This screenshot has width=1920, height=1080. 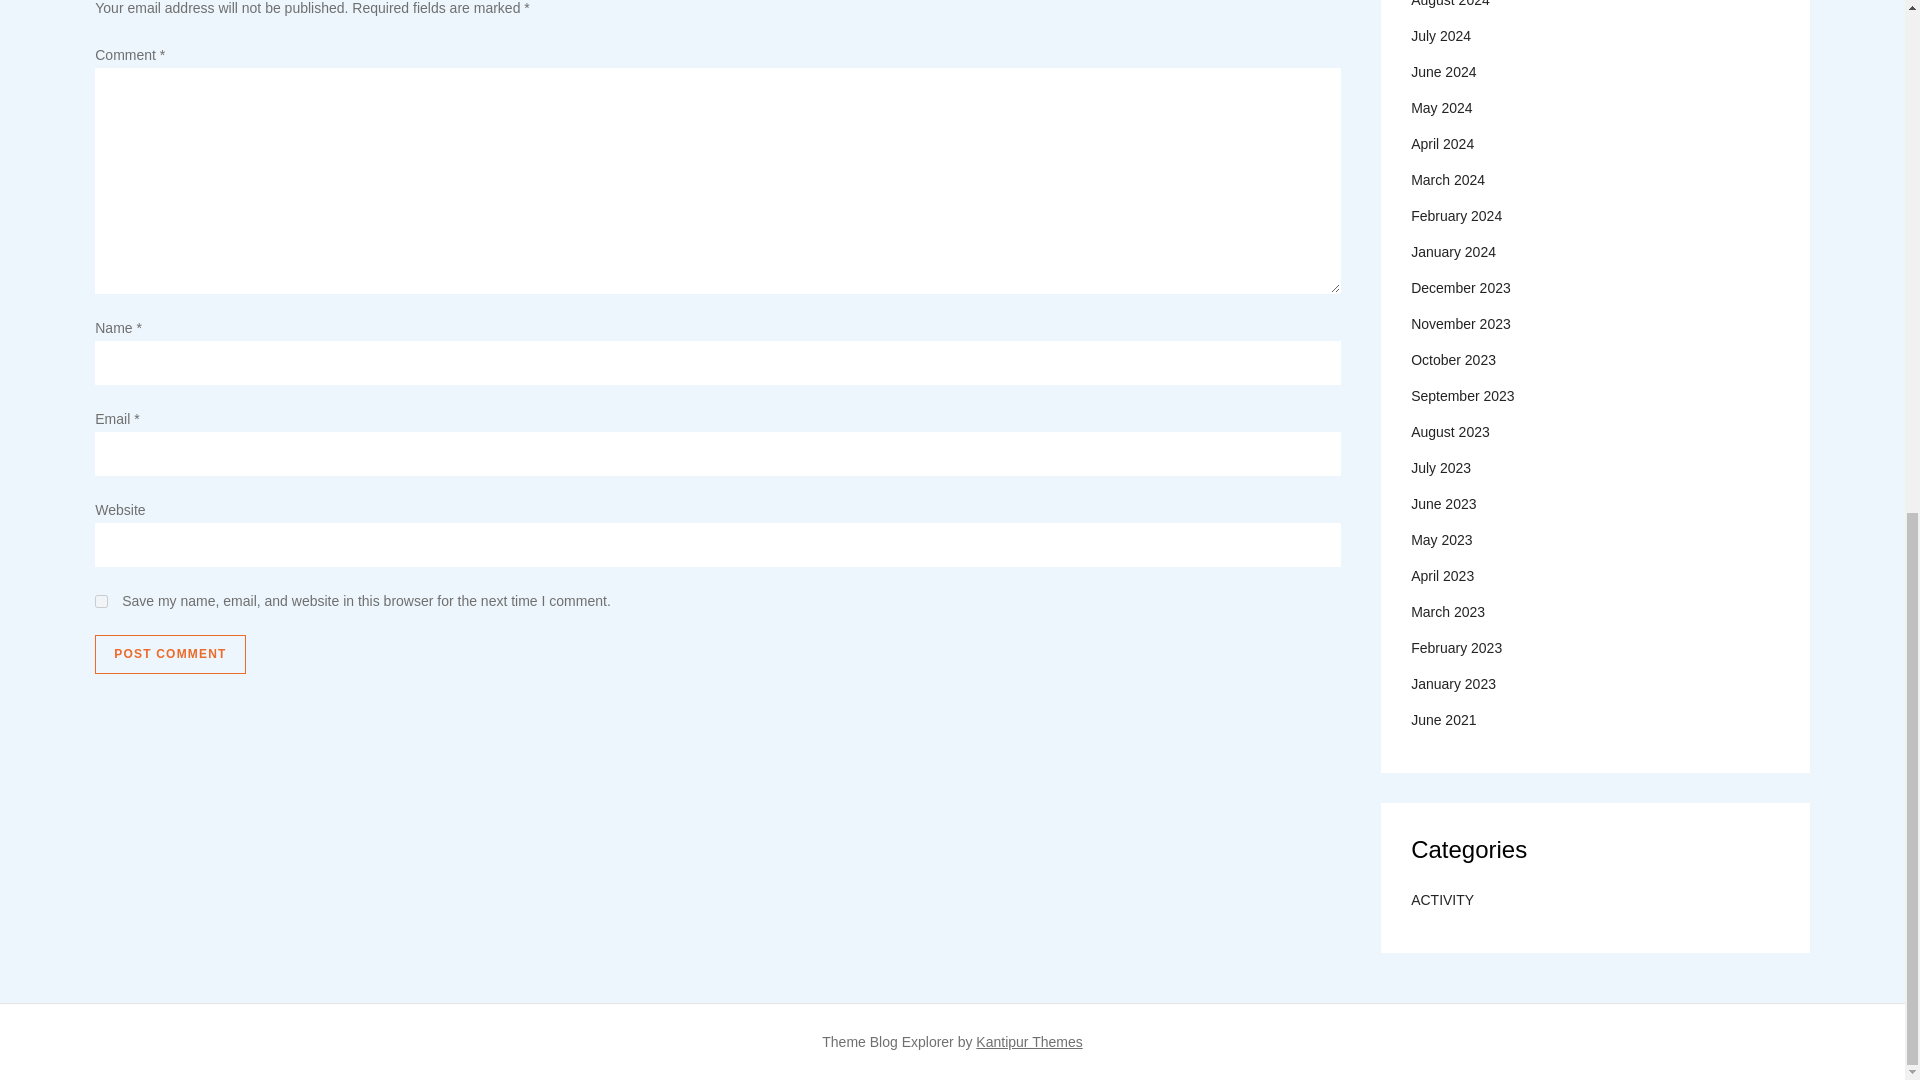 I want to click on February 2024, so click(x=1456, y=216).